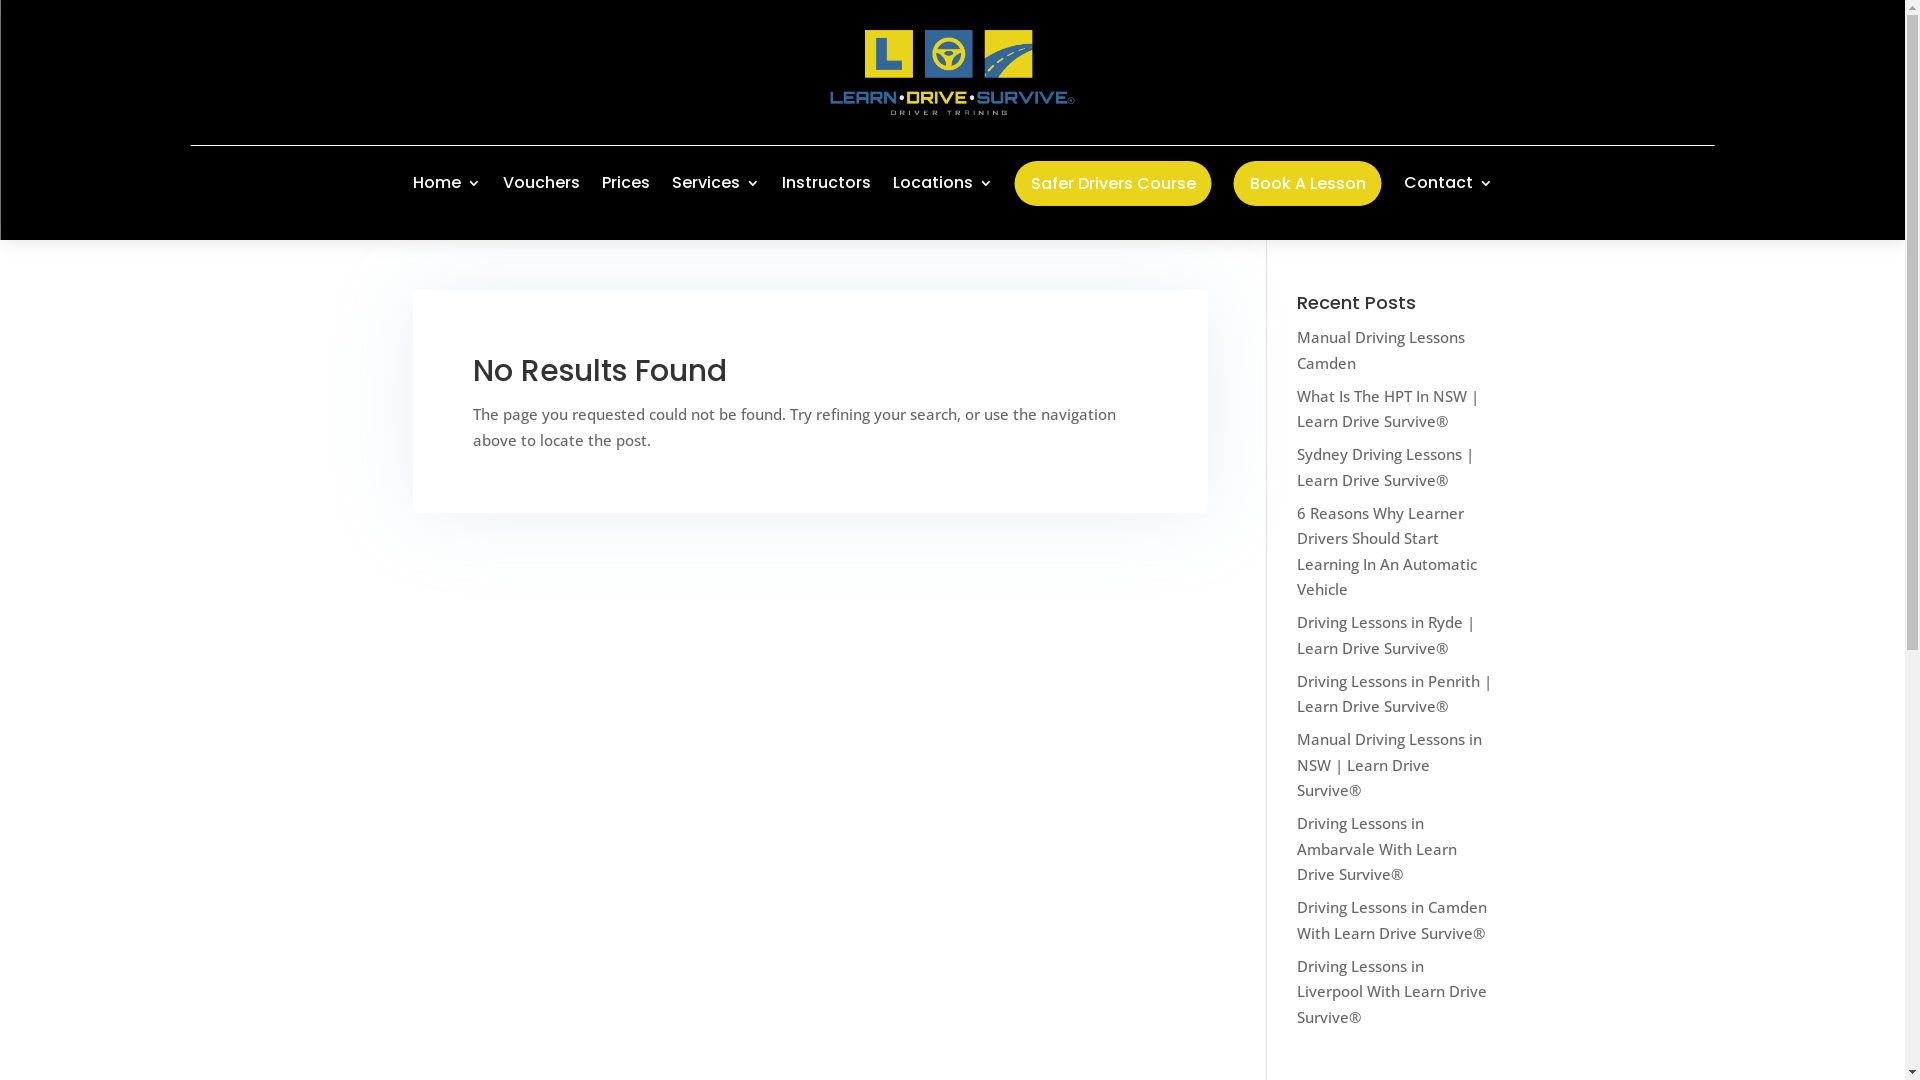 The width and height of the screenshot is (1920, 1080). Describe the element at coordinates (1308, 184) in the screenshot. I see `Book A Lesson` at that location.